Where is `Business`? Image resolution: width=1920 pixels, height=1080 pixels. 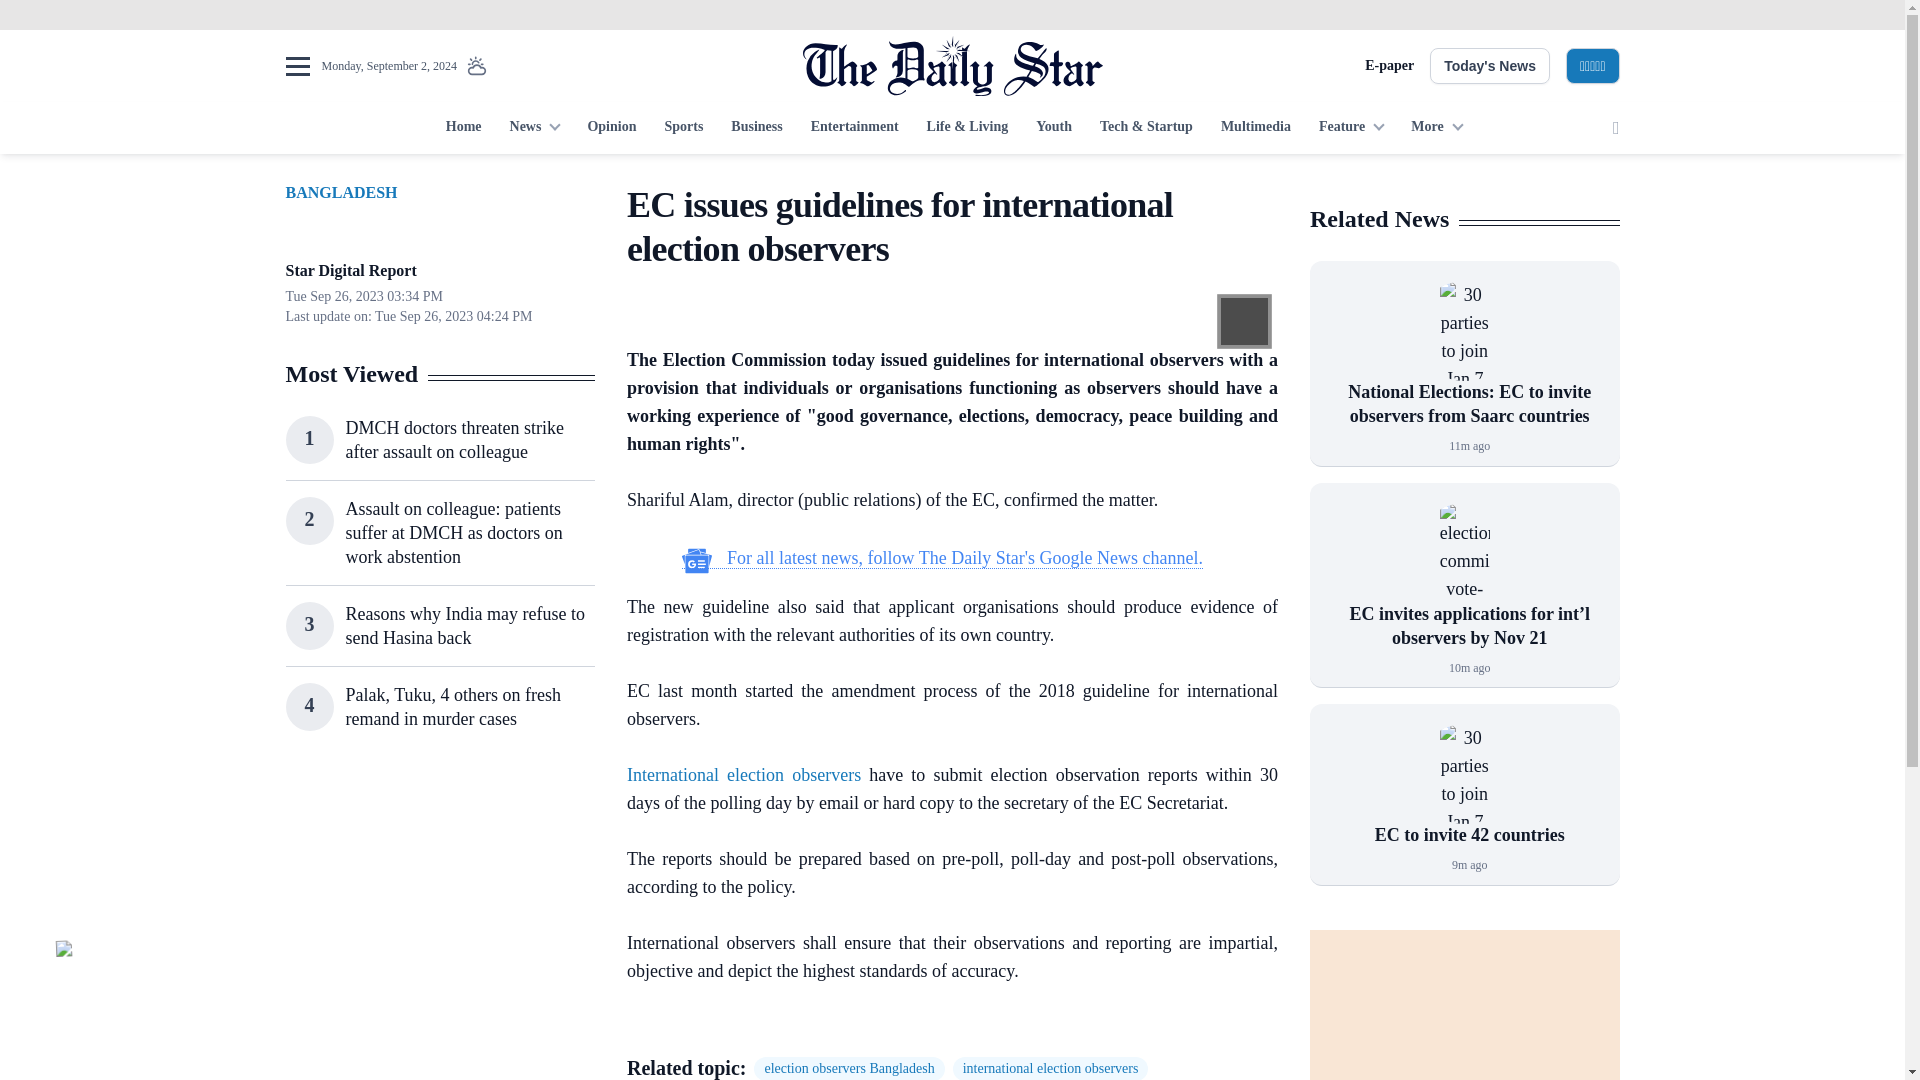
Business is located at coordinates (756, 128).